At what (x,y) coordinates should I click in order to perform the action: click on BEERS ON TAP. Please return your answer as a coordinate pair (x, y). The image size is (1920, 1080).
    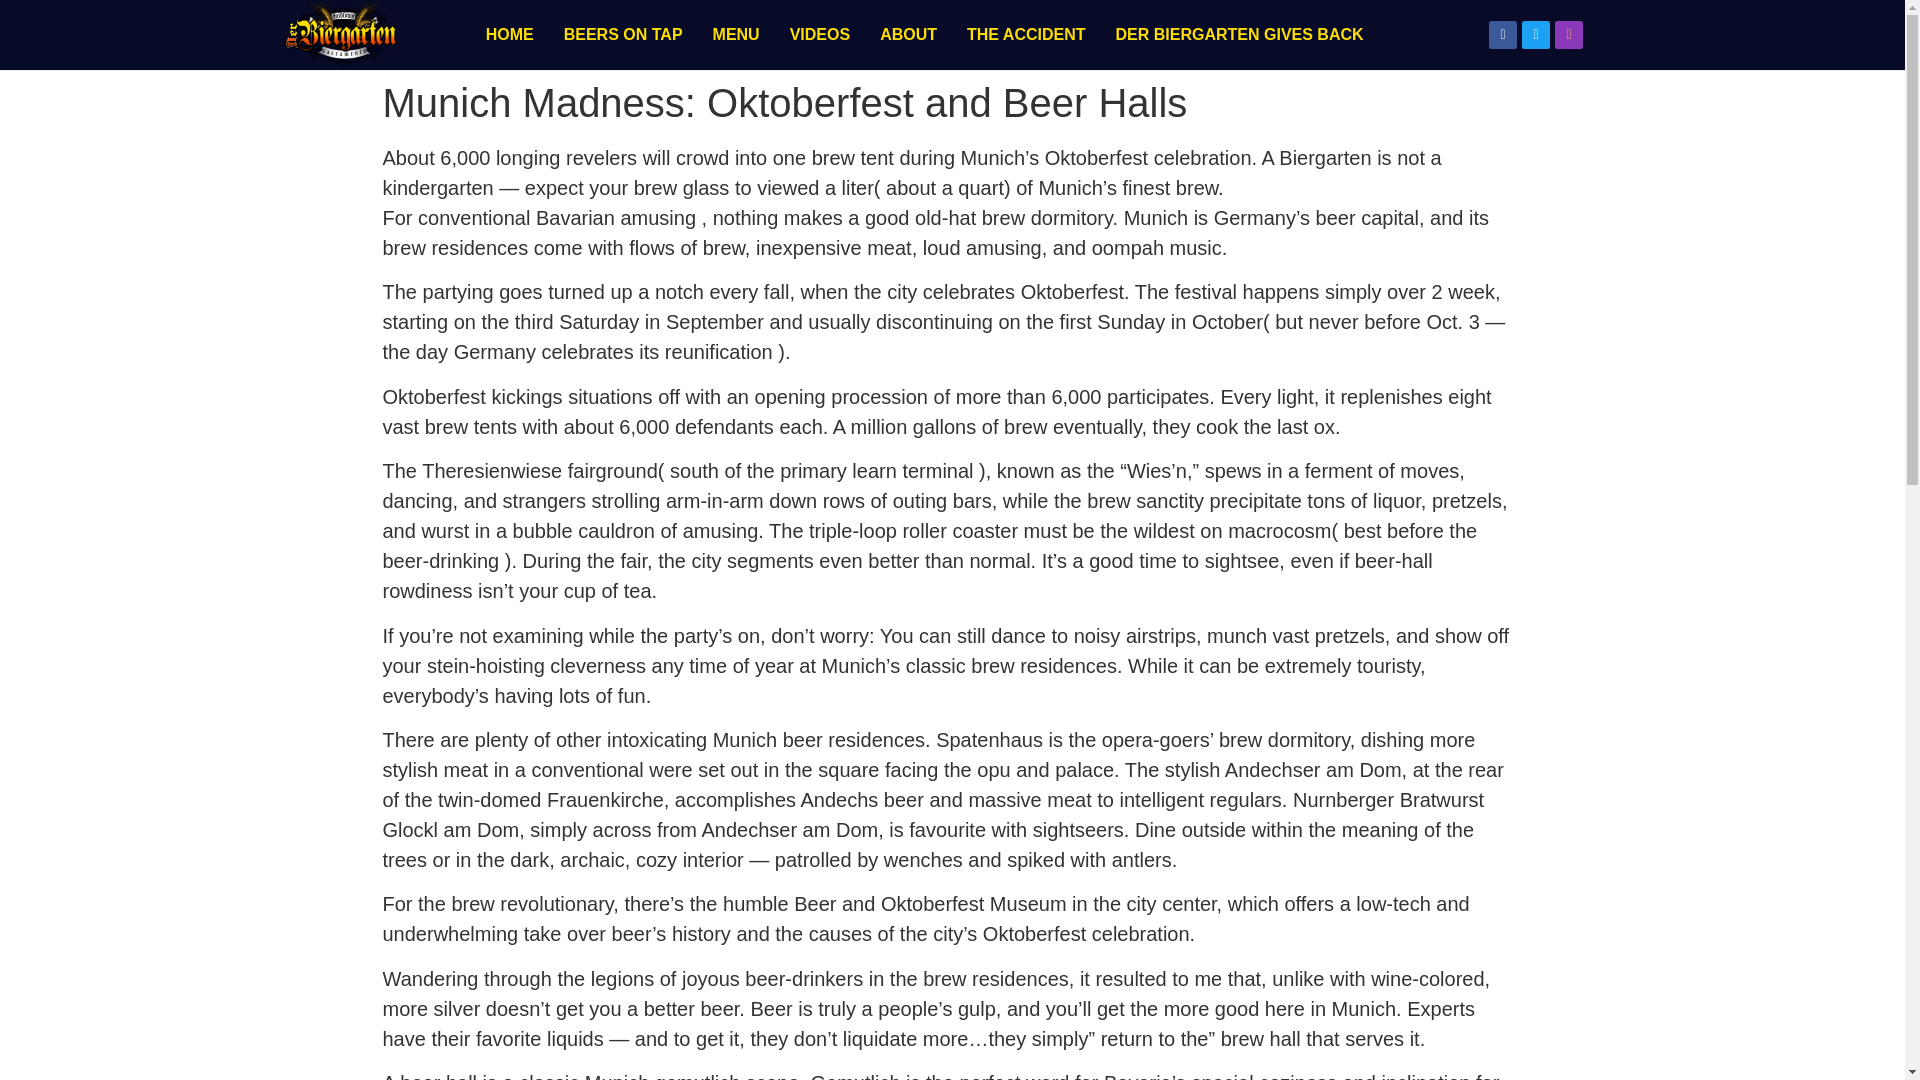
    Looking at the image, I should click on (624, 34).